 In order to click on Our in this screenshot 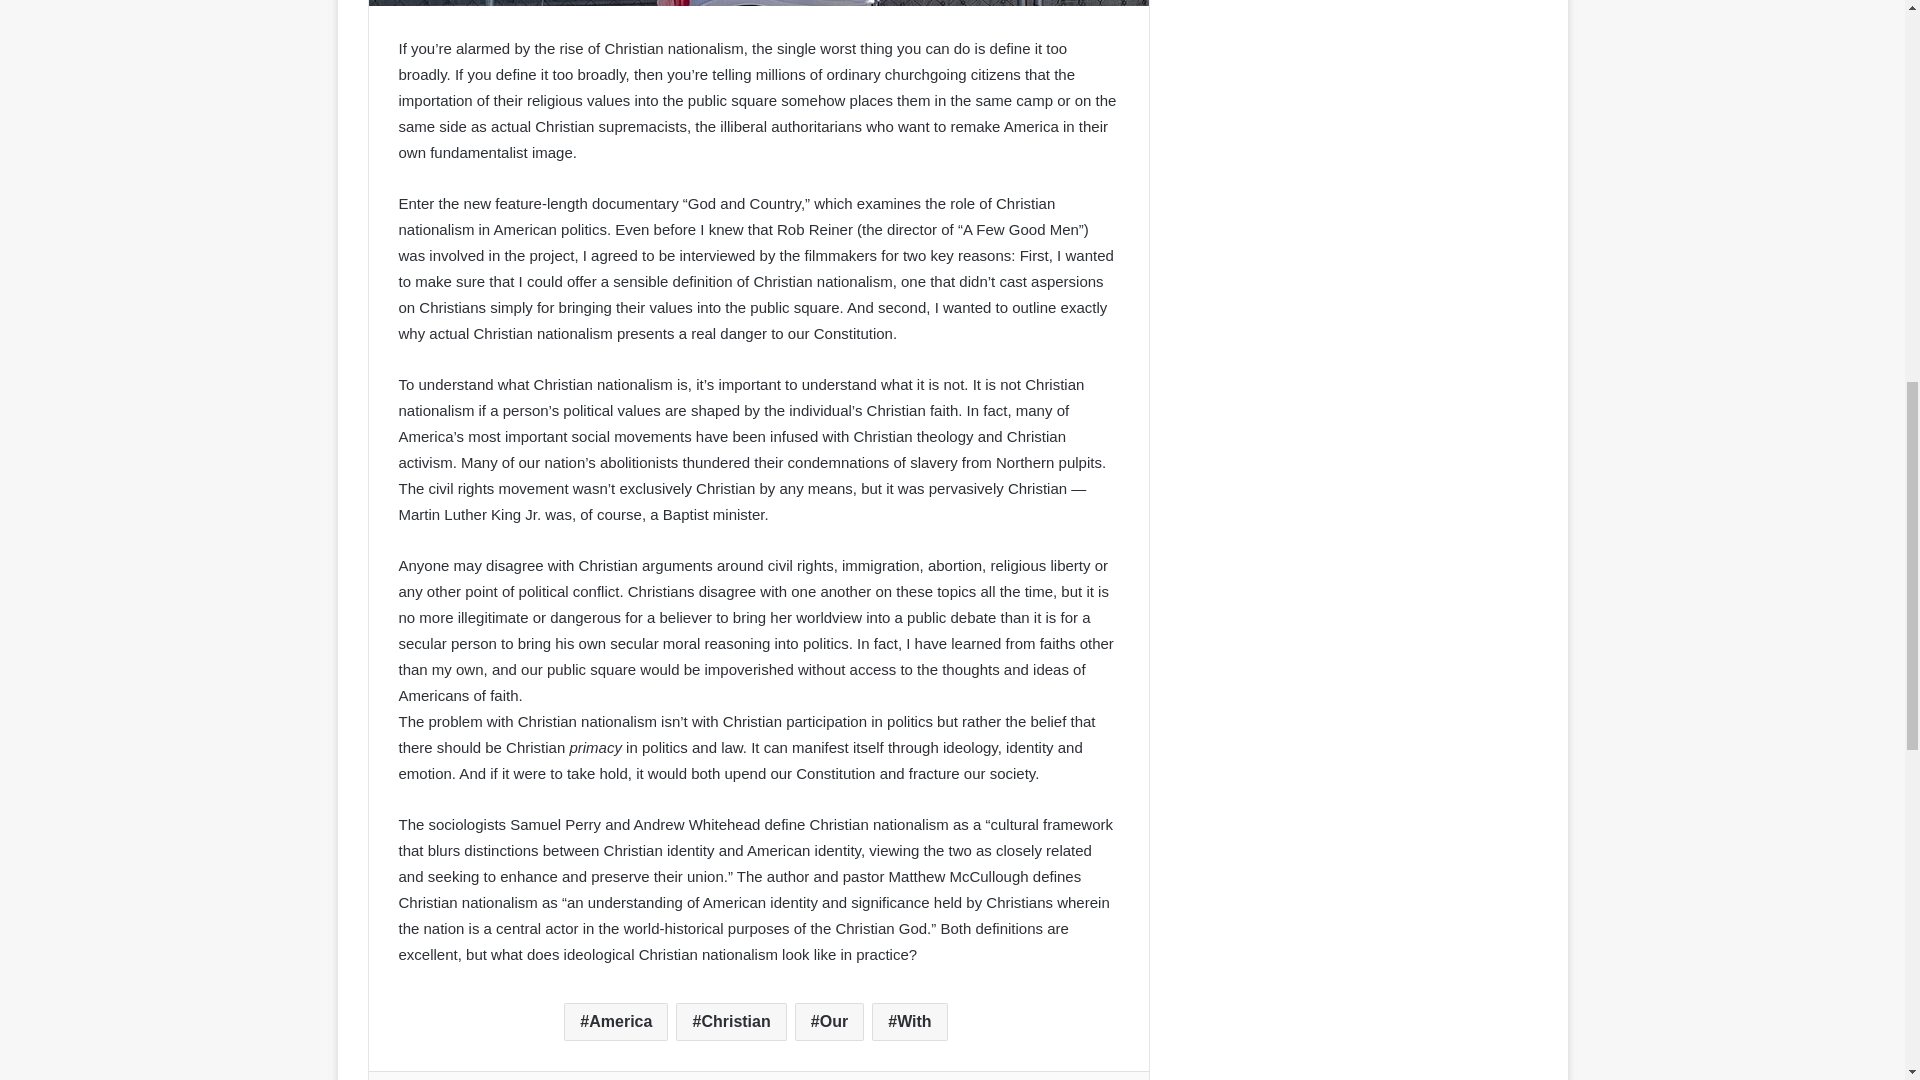, I will do `click(829, 1022)`.